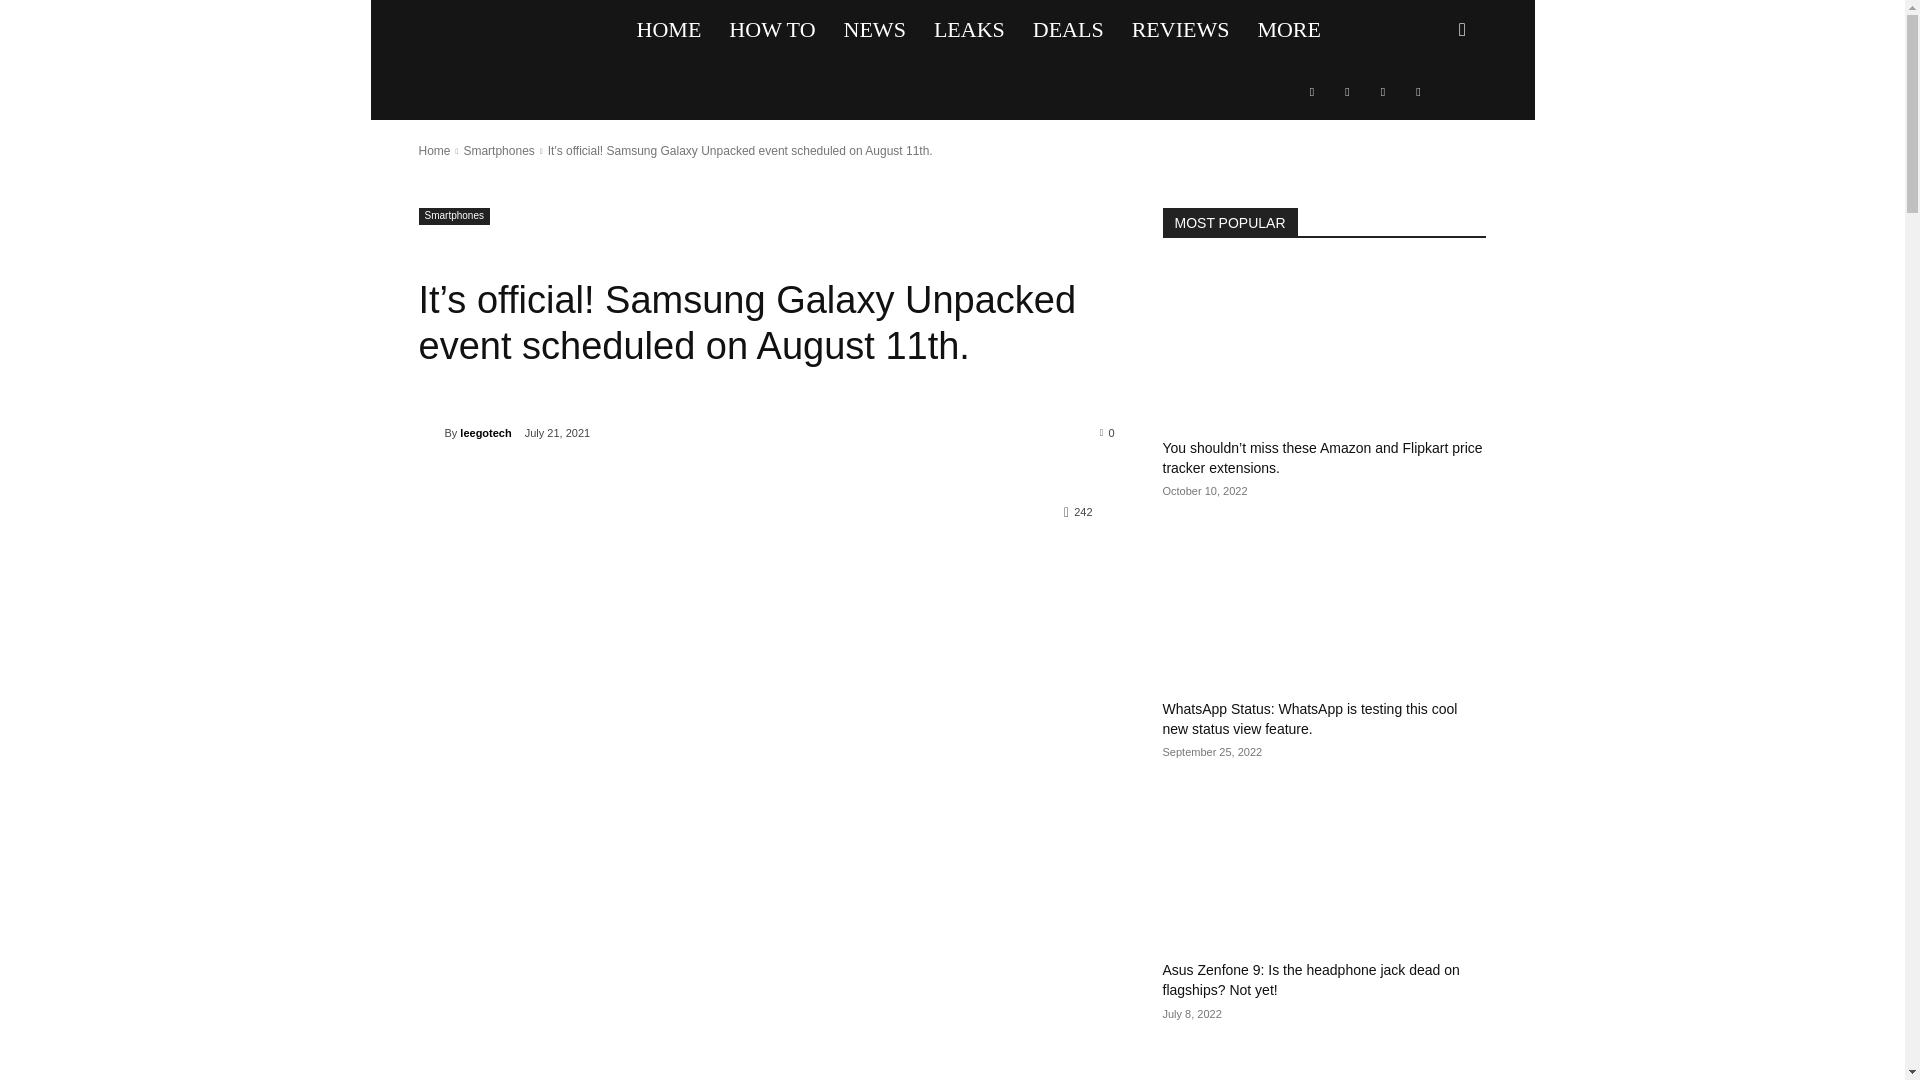 The height and width of the screenshot is (1080, 1920). I want to click on HOW TO, so click(772, 30).